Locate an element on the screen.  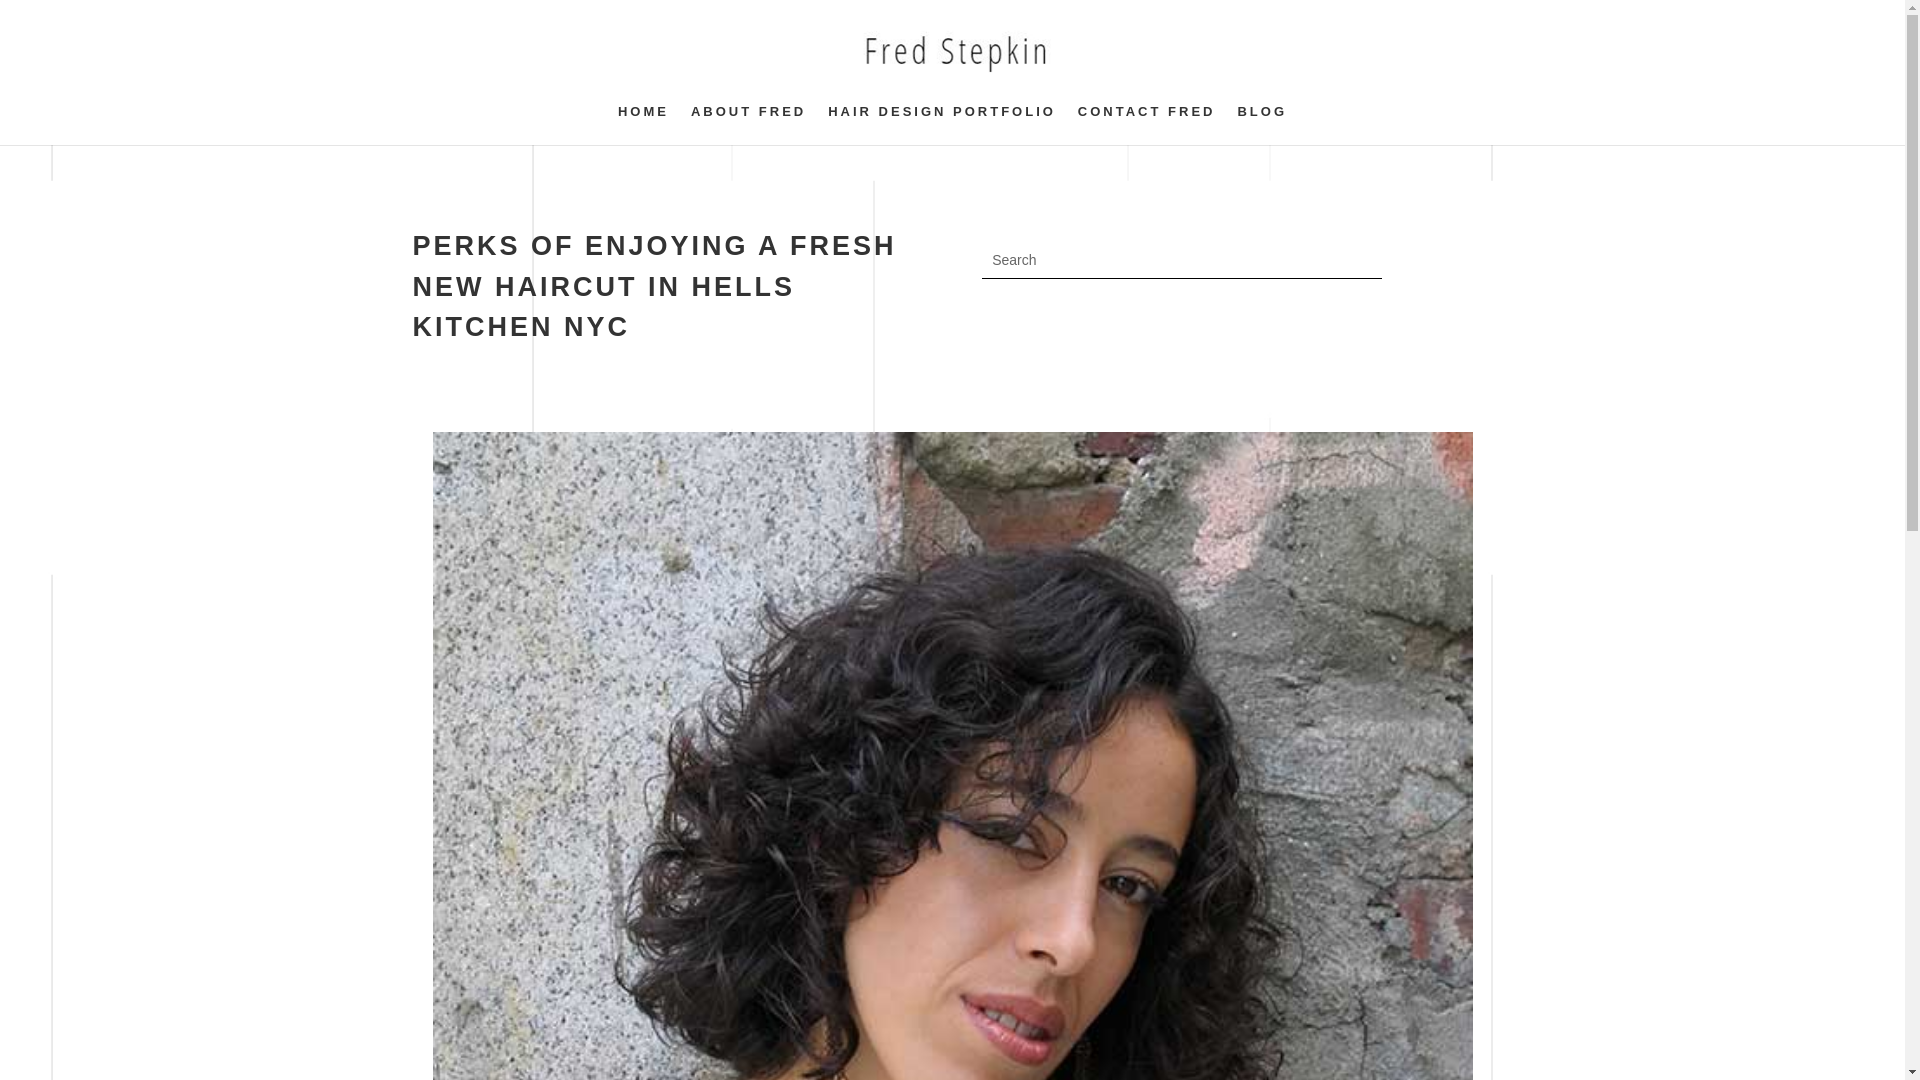
Search is located at coordinates (32, 18).